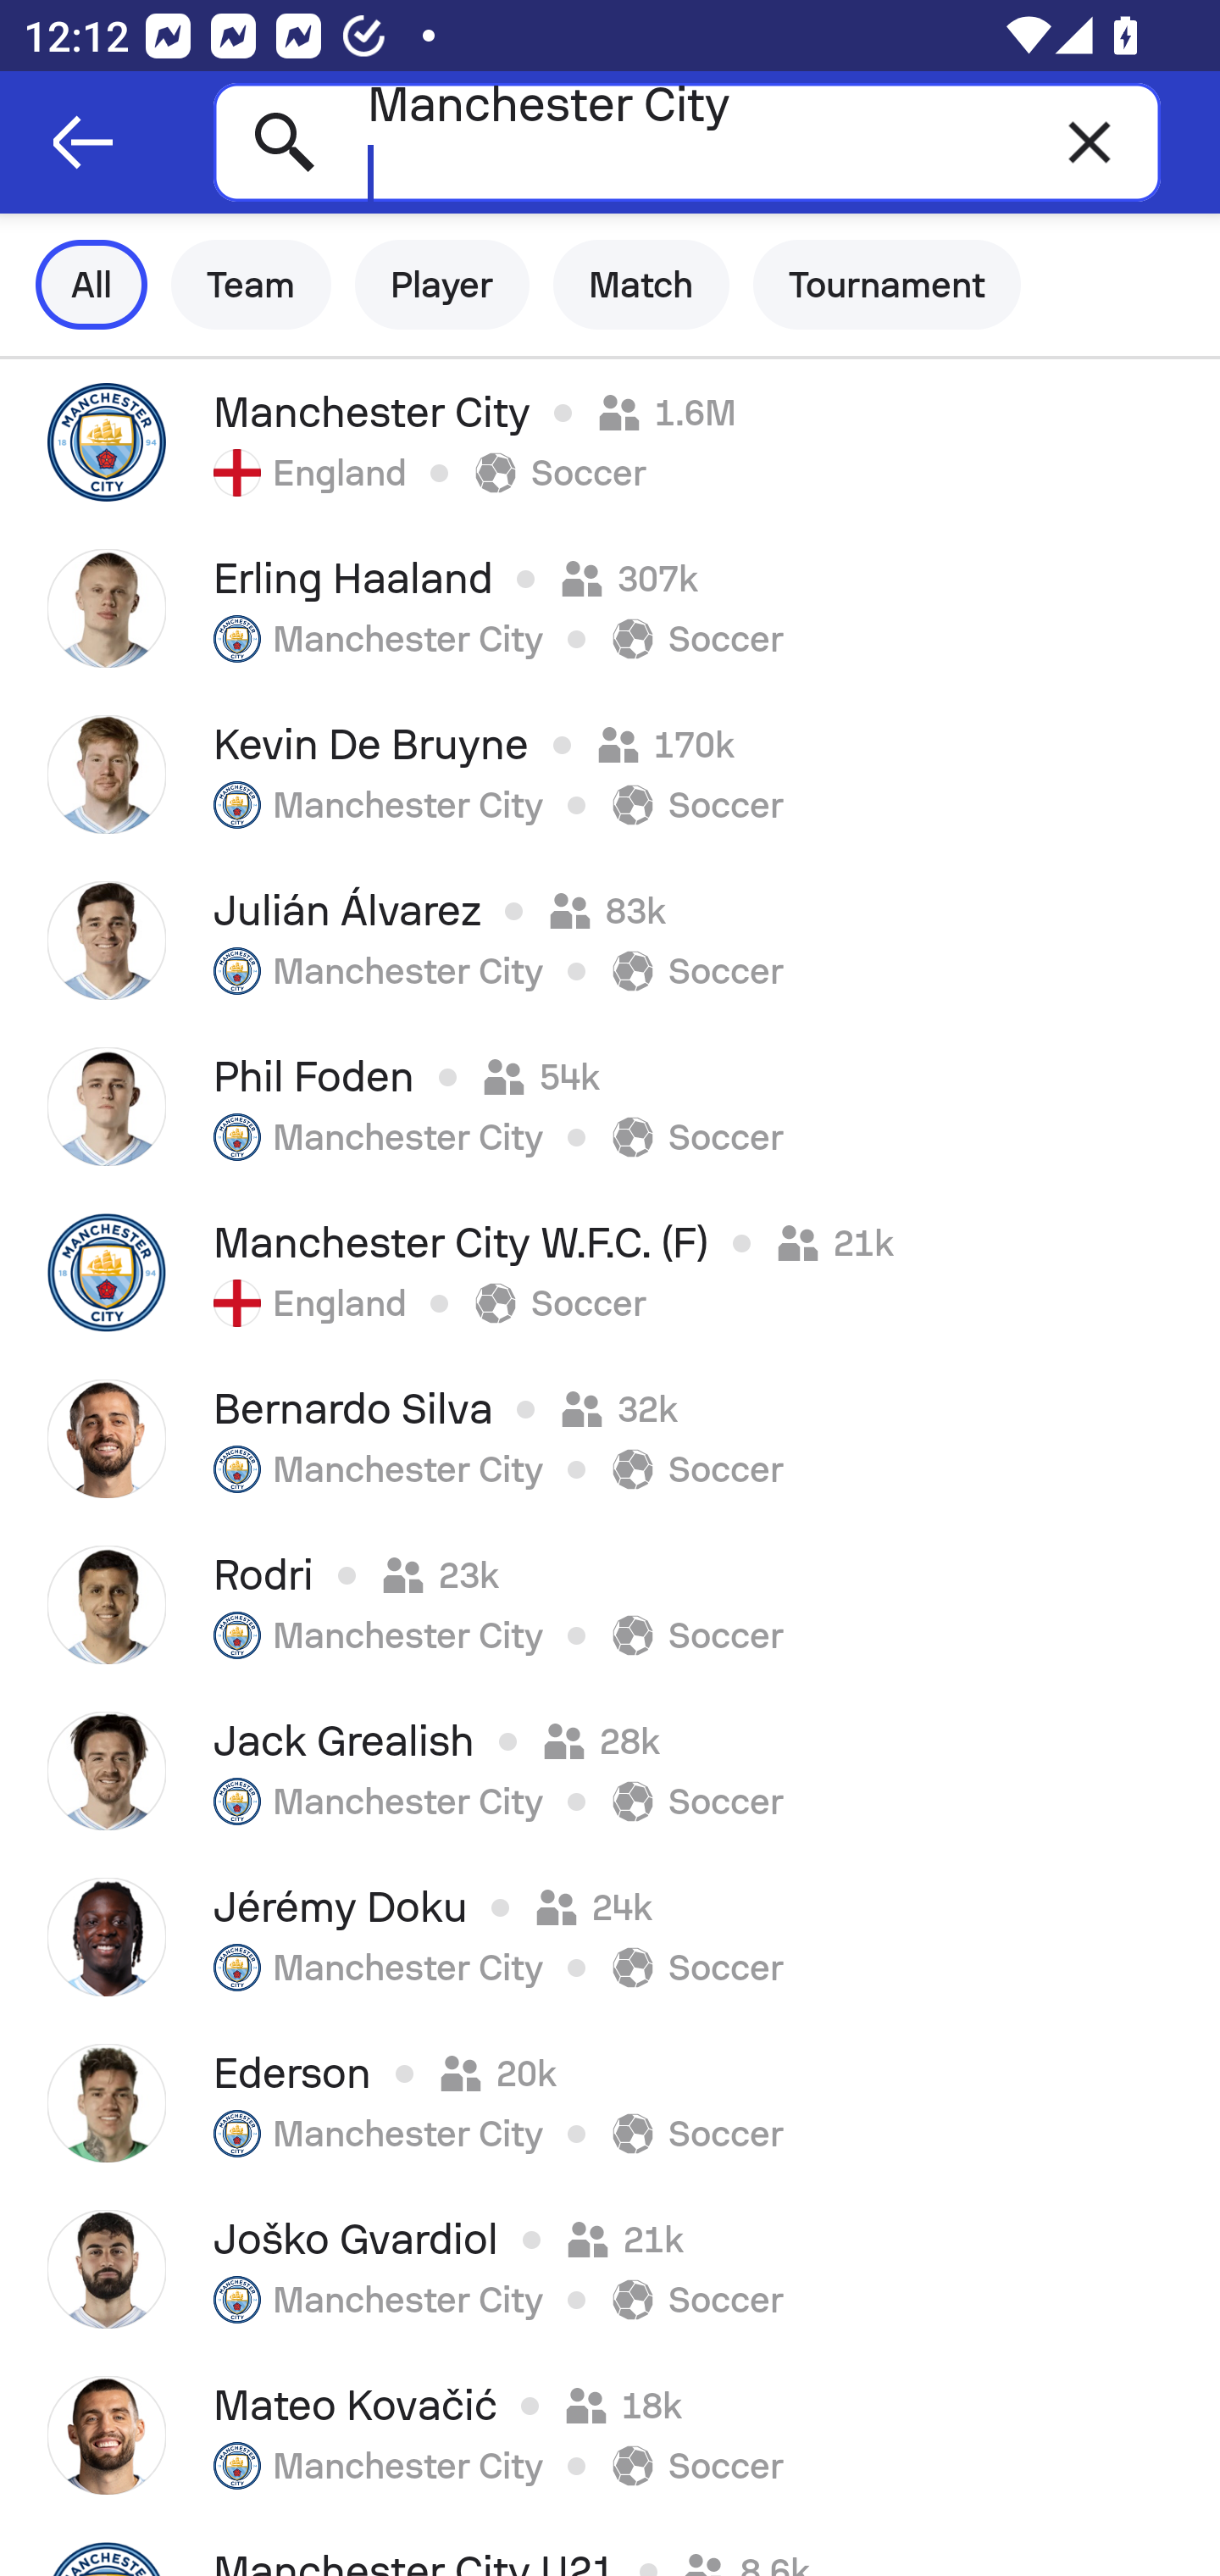 The height and width of the screenshot is (2576, 1220). Describe the element at coordinates (610, 2103) in the screenshot. I see `Ederson 20k Manchester City Soccer` at that location.